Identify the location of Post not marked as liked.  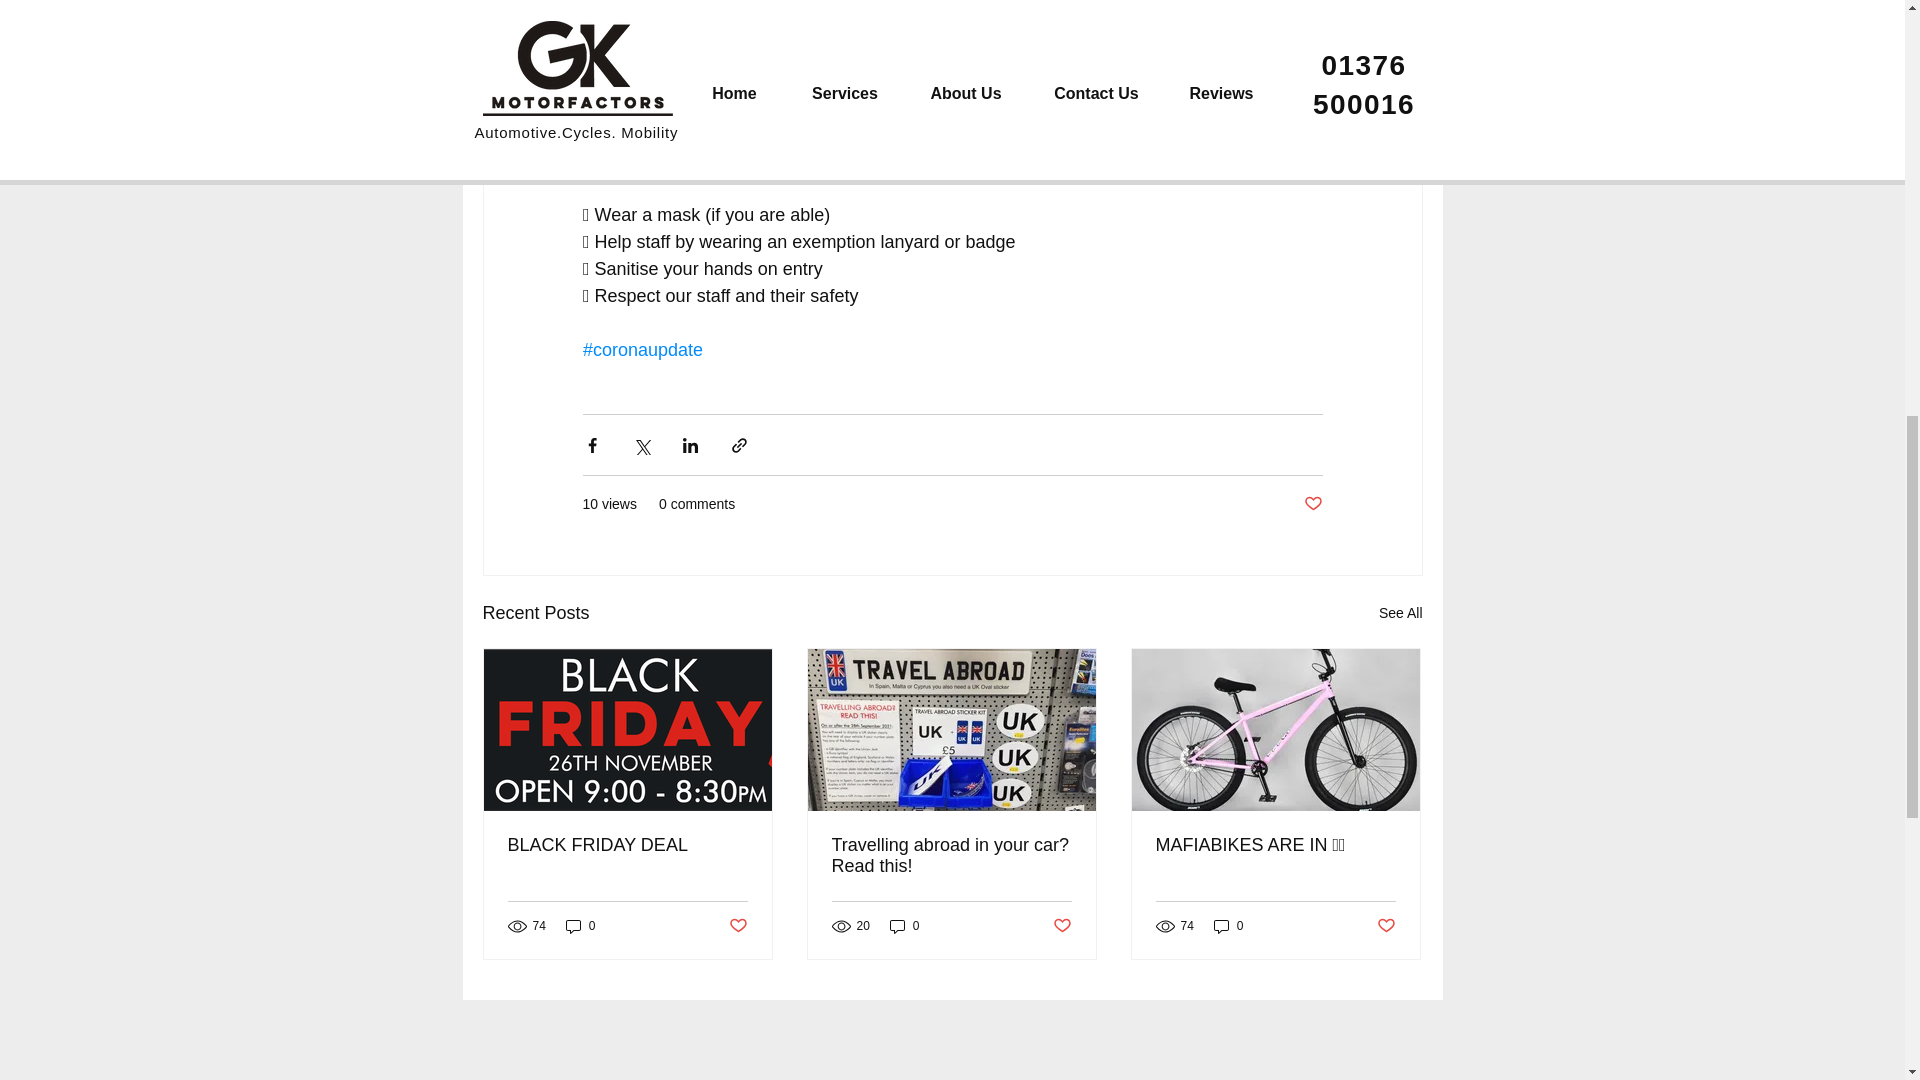
(1062, 926).